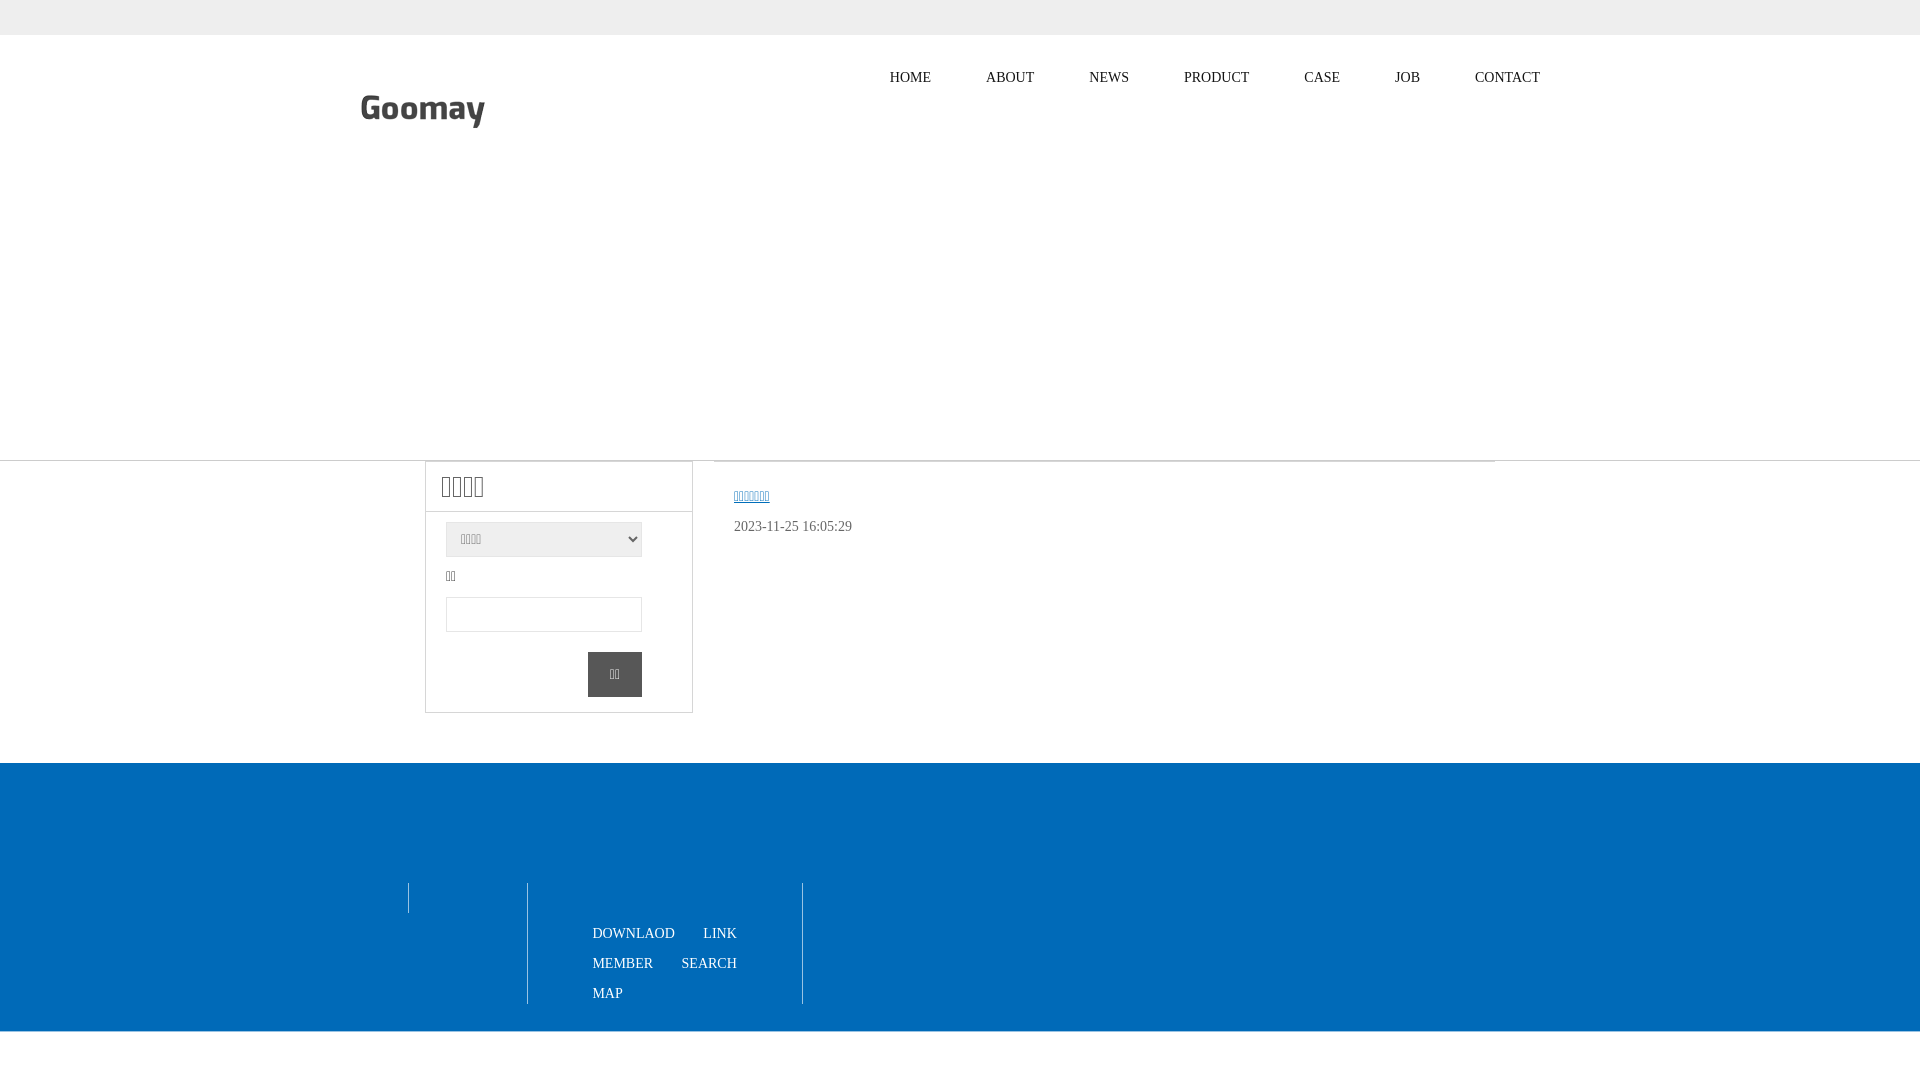  What do you see at coordinates (710, 964) in the screenshot?
I see `SEARCH` at bounding box center [710, 964].